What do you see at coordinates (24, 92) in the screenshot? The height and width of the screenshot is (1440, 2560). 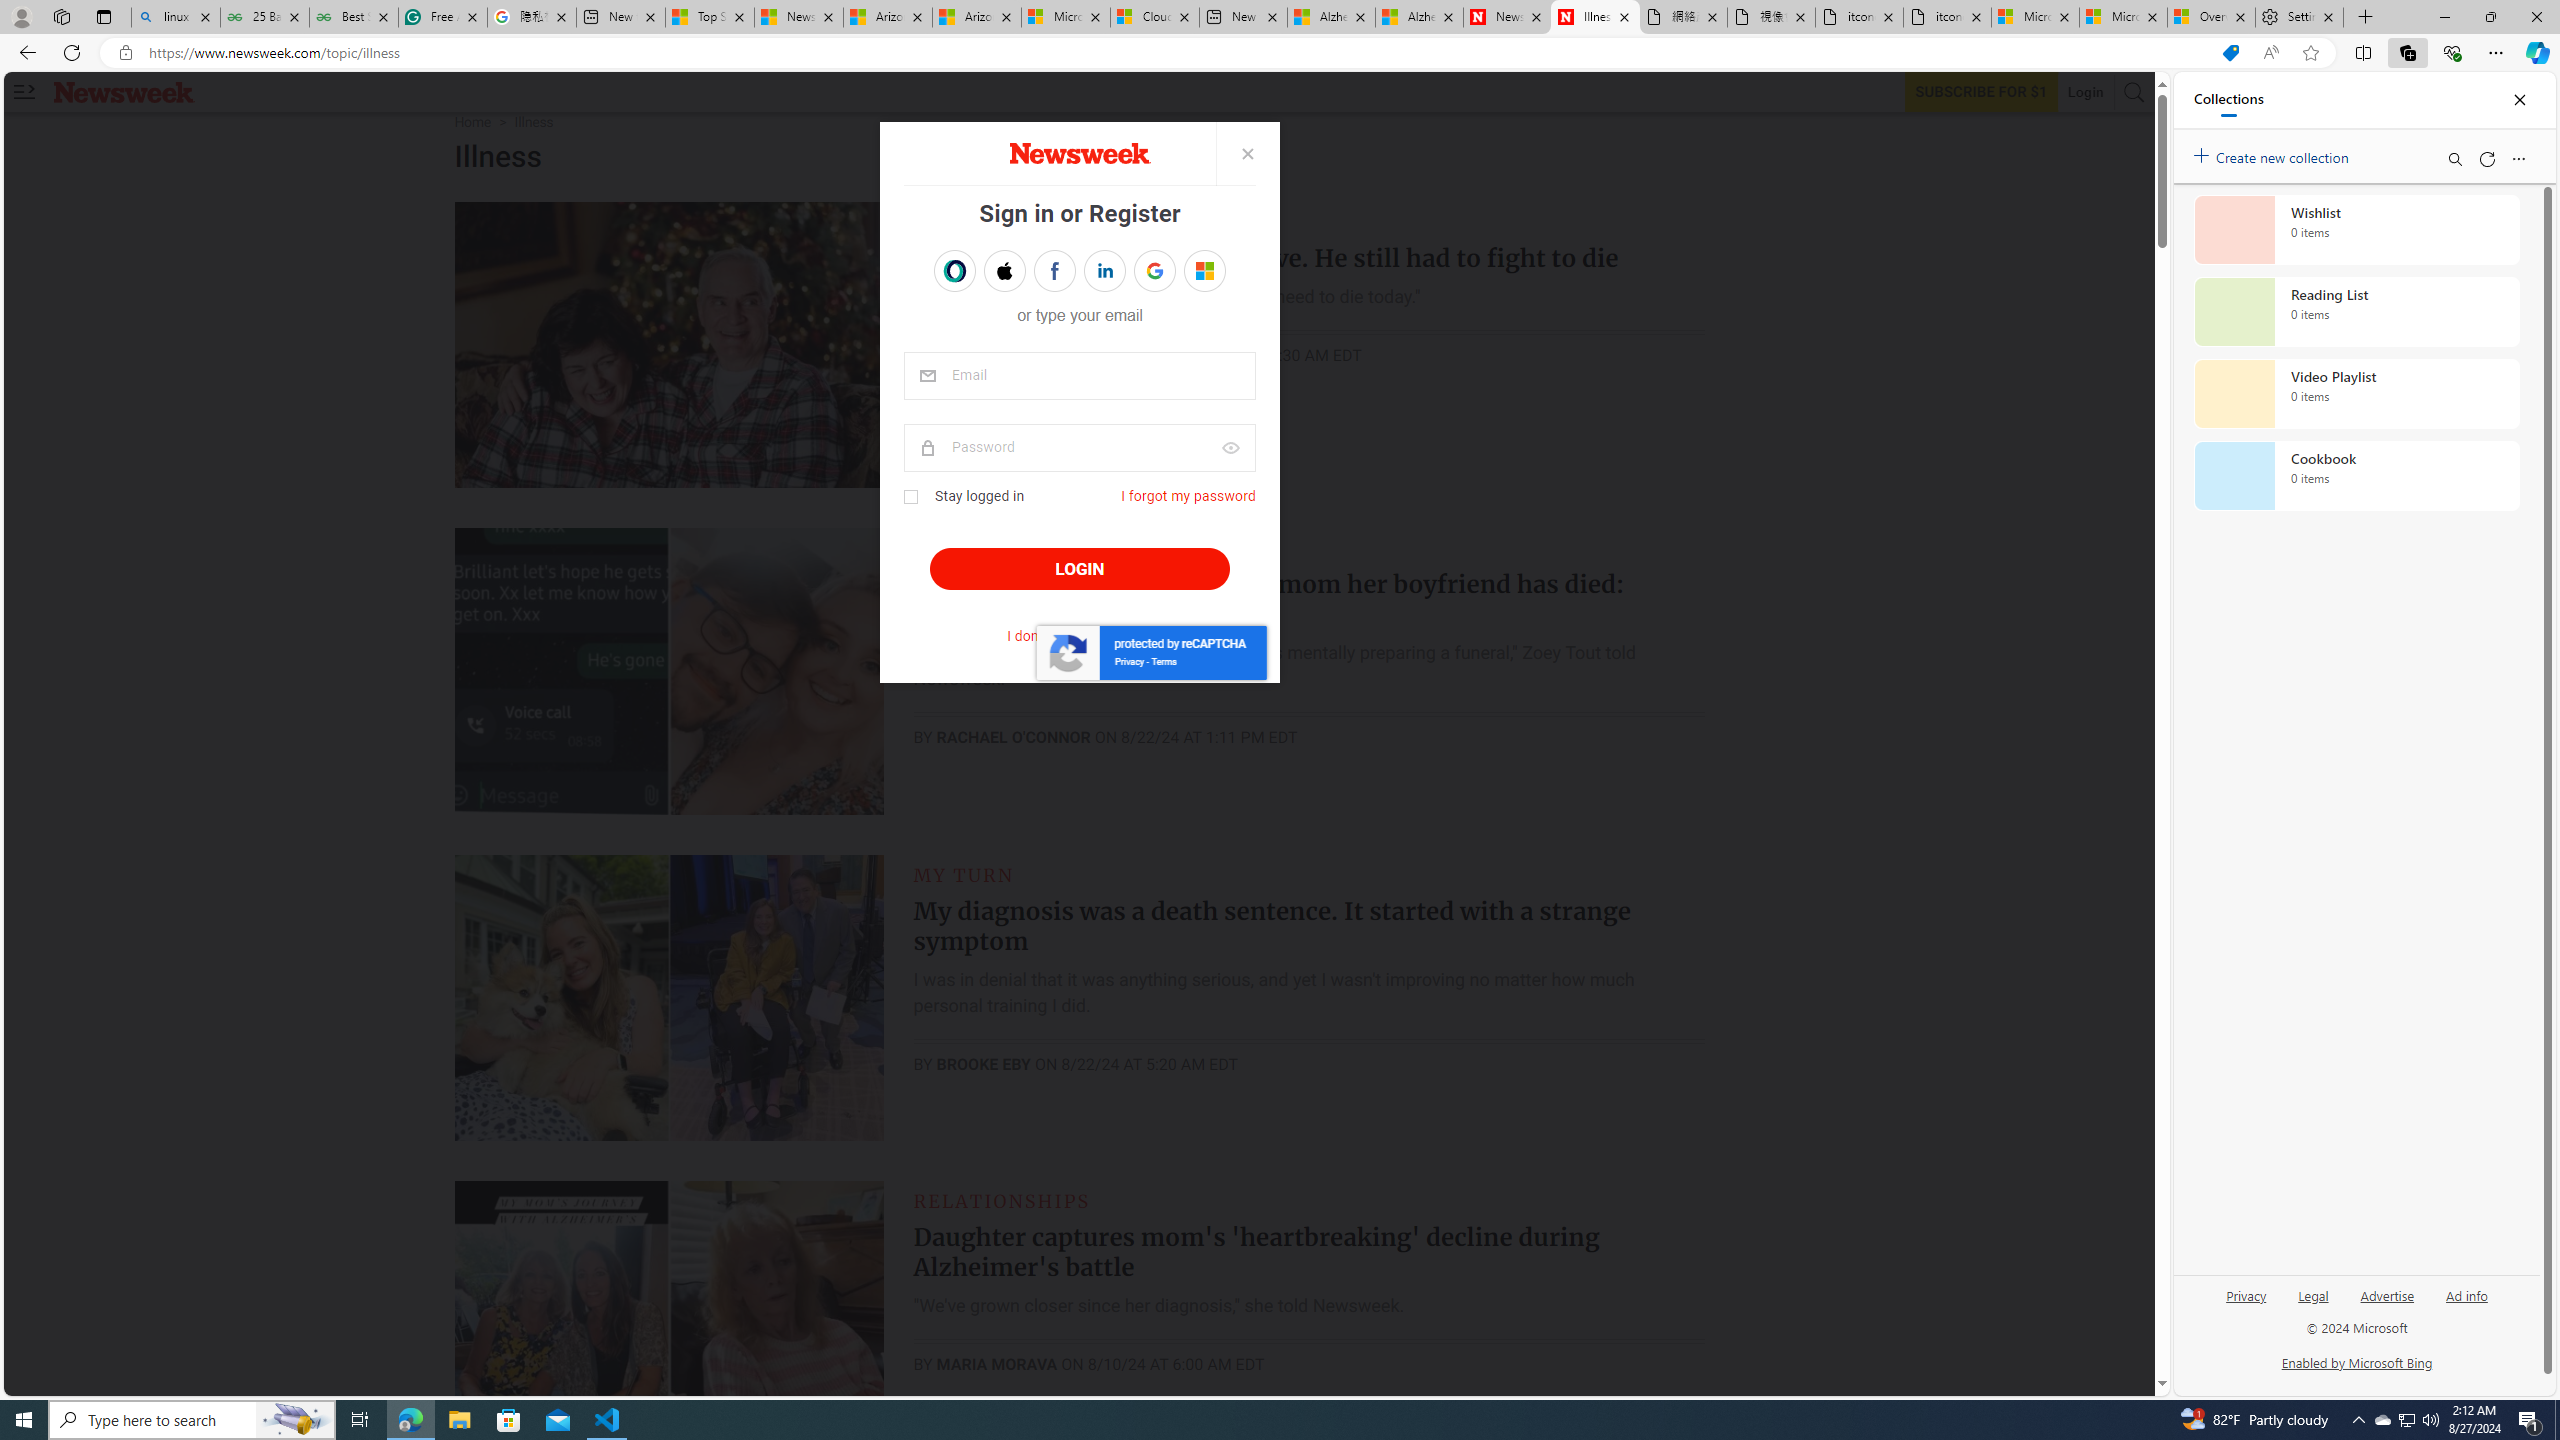 I see `AutomationID: side-arrow` at bounding box center [24, 92].